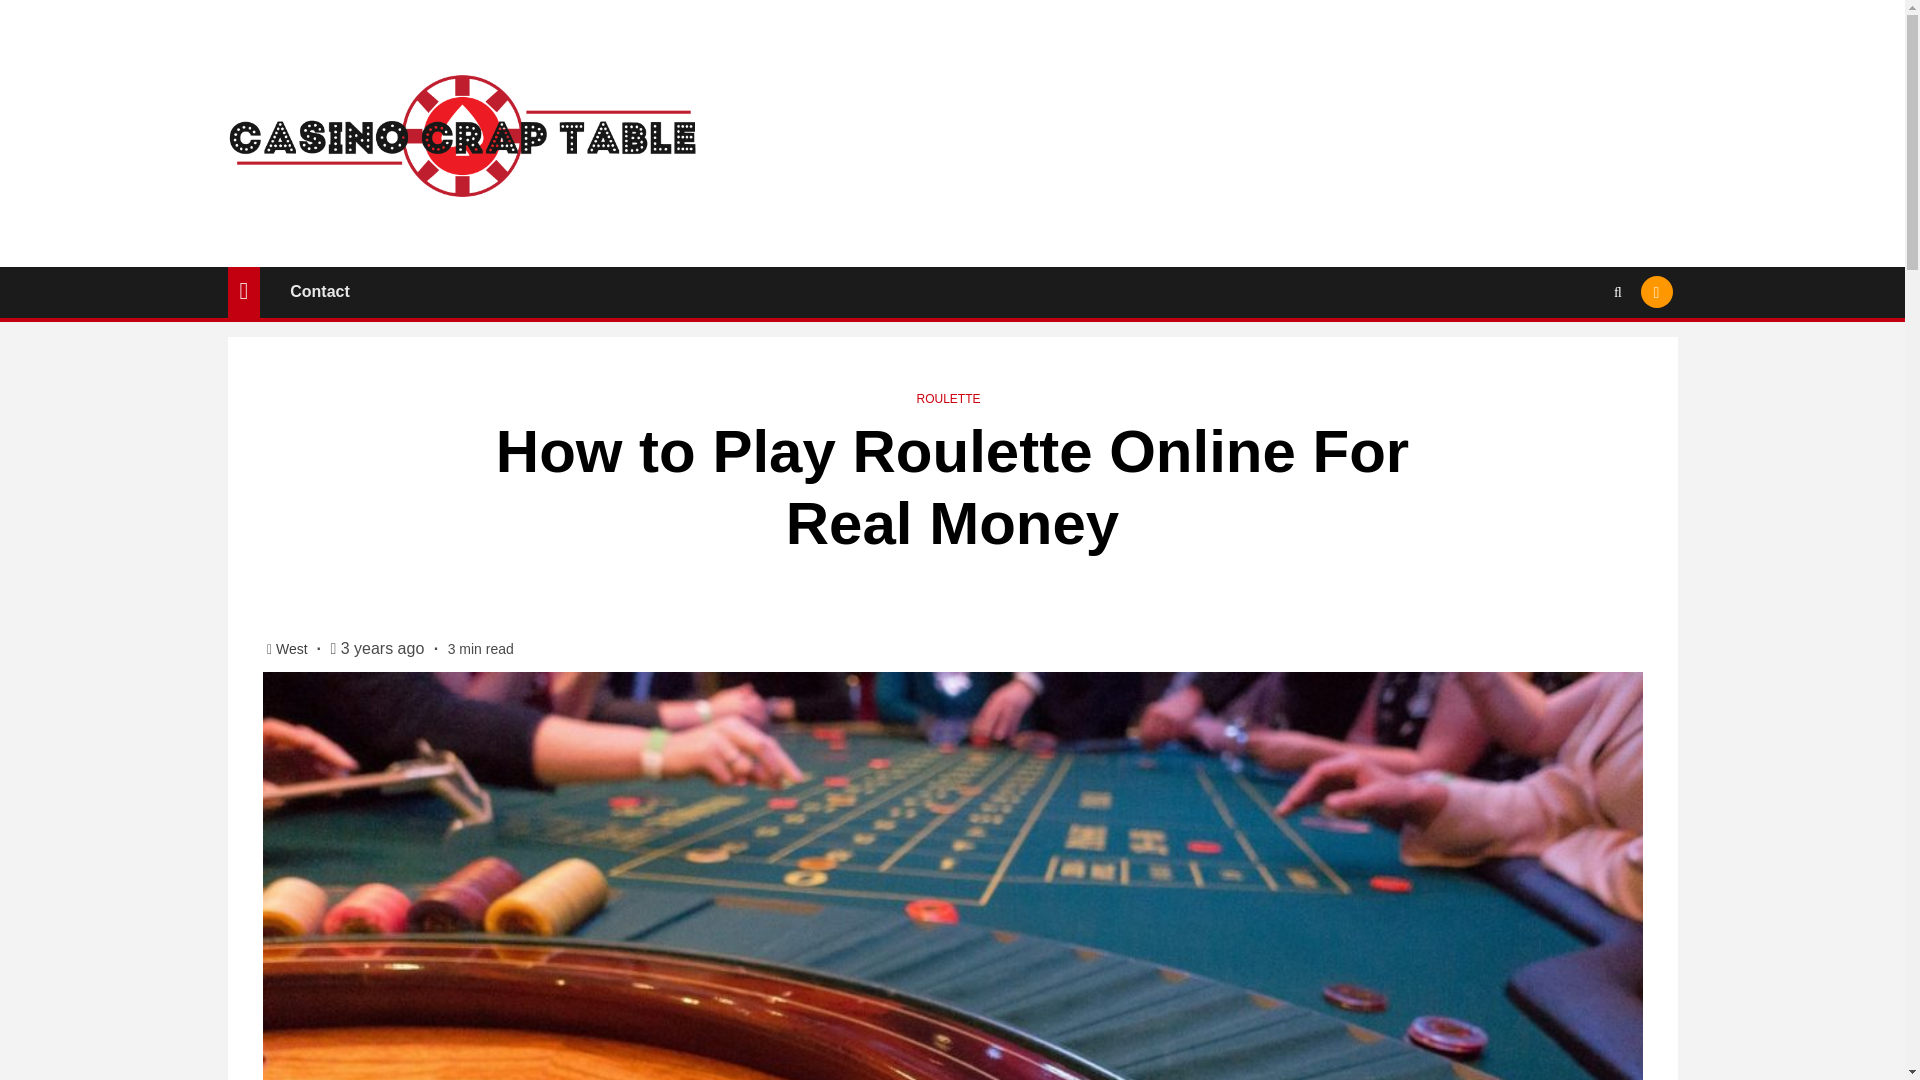  What do you see at coordinates (319, 291) in the screenshot?
I see `Contact` at bounding box center [319, 291].